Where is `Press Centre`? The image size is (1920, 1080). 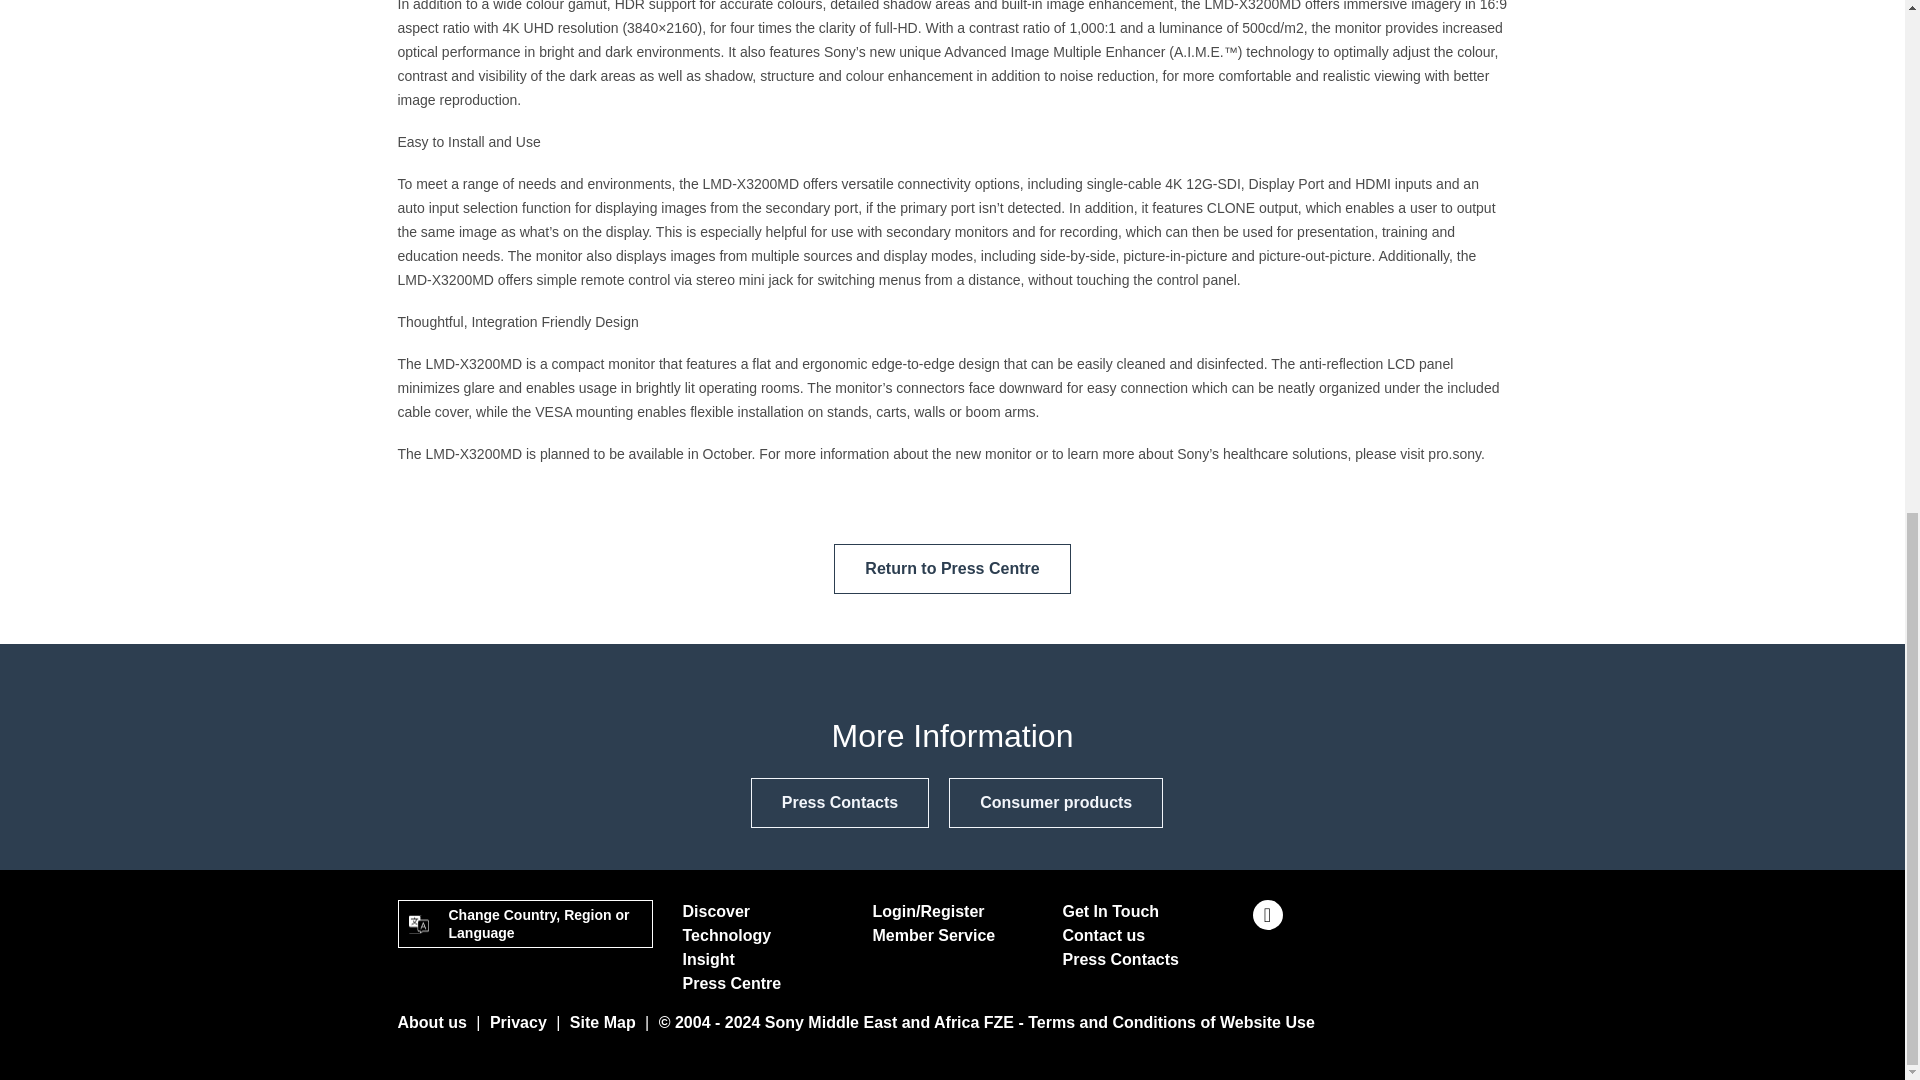
Press Centre is located at coordinates (731, 984).